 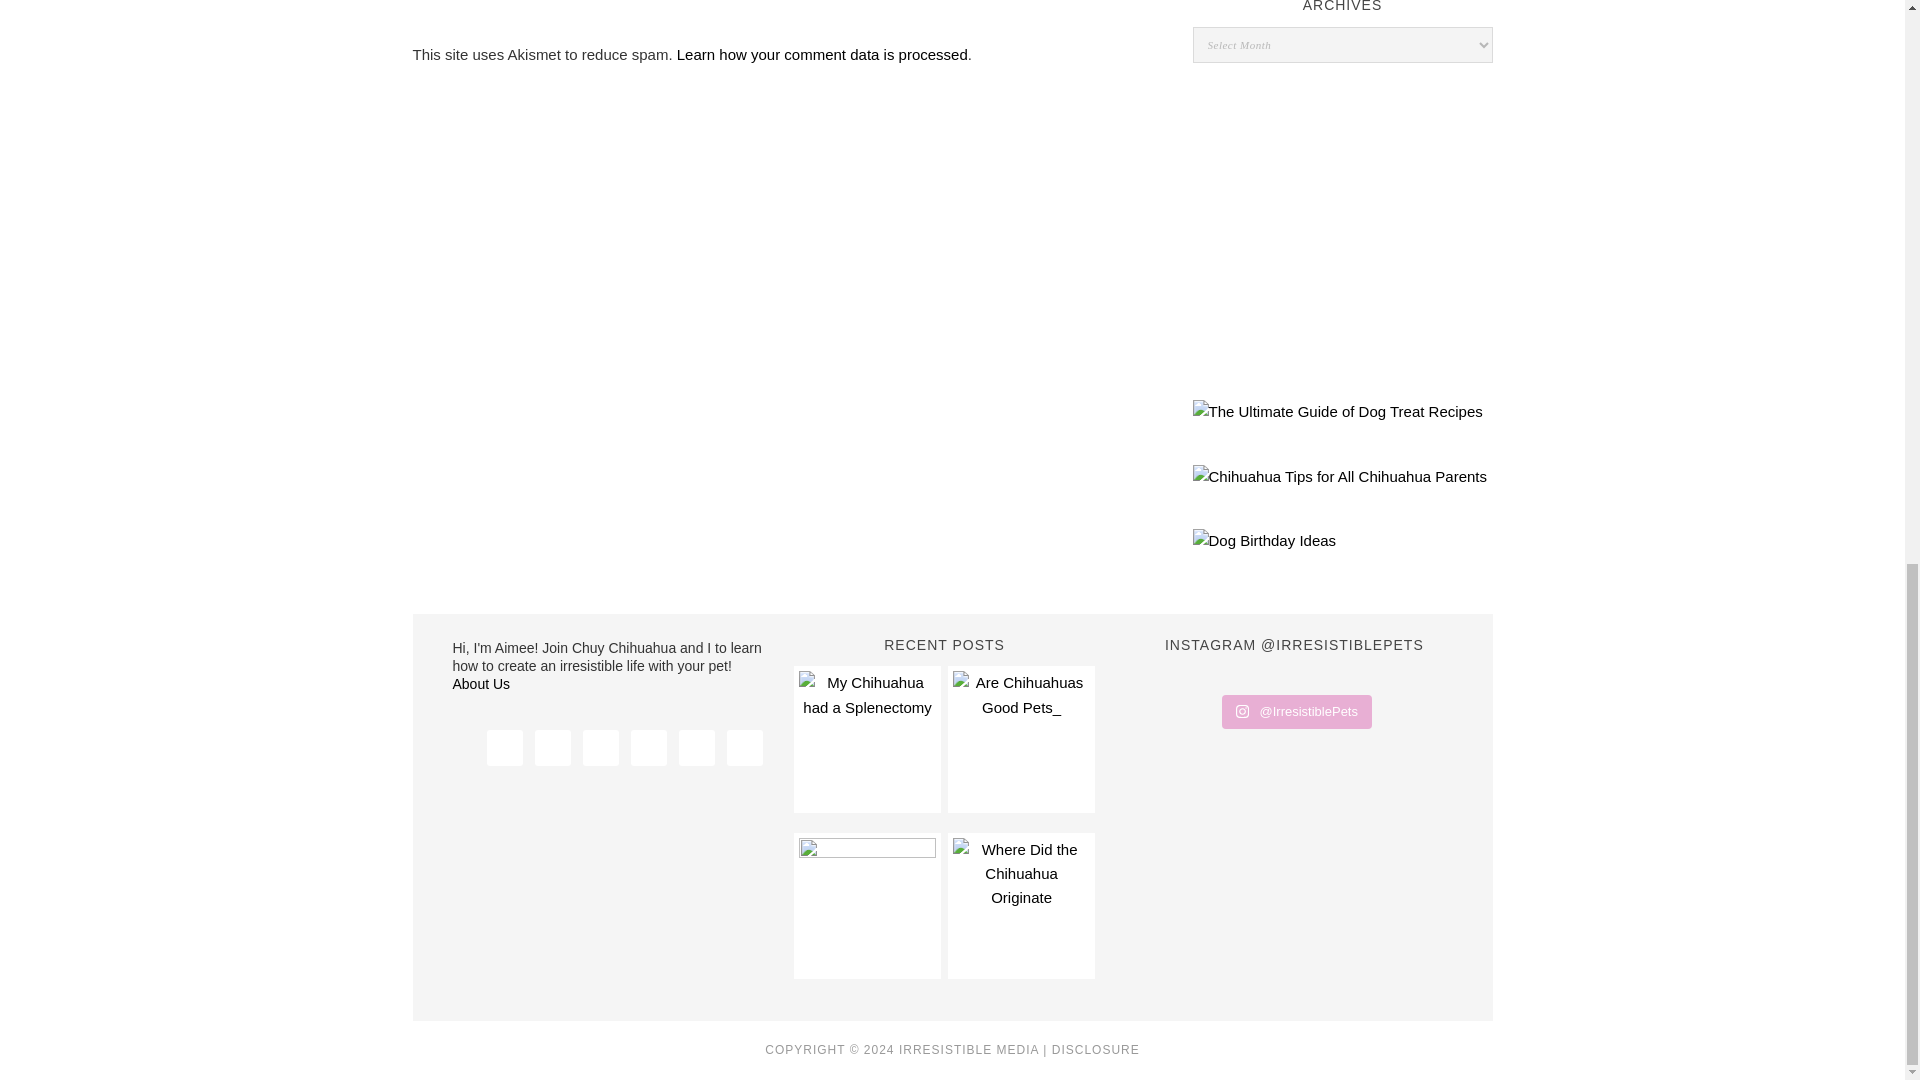 What do you see at coordinates (1020, 738) in the screenshot?
I see `Are Chihuahuas Good Pets?` at bounding box center [1020, 738].